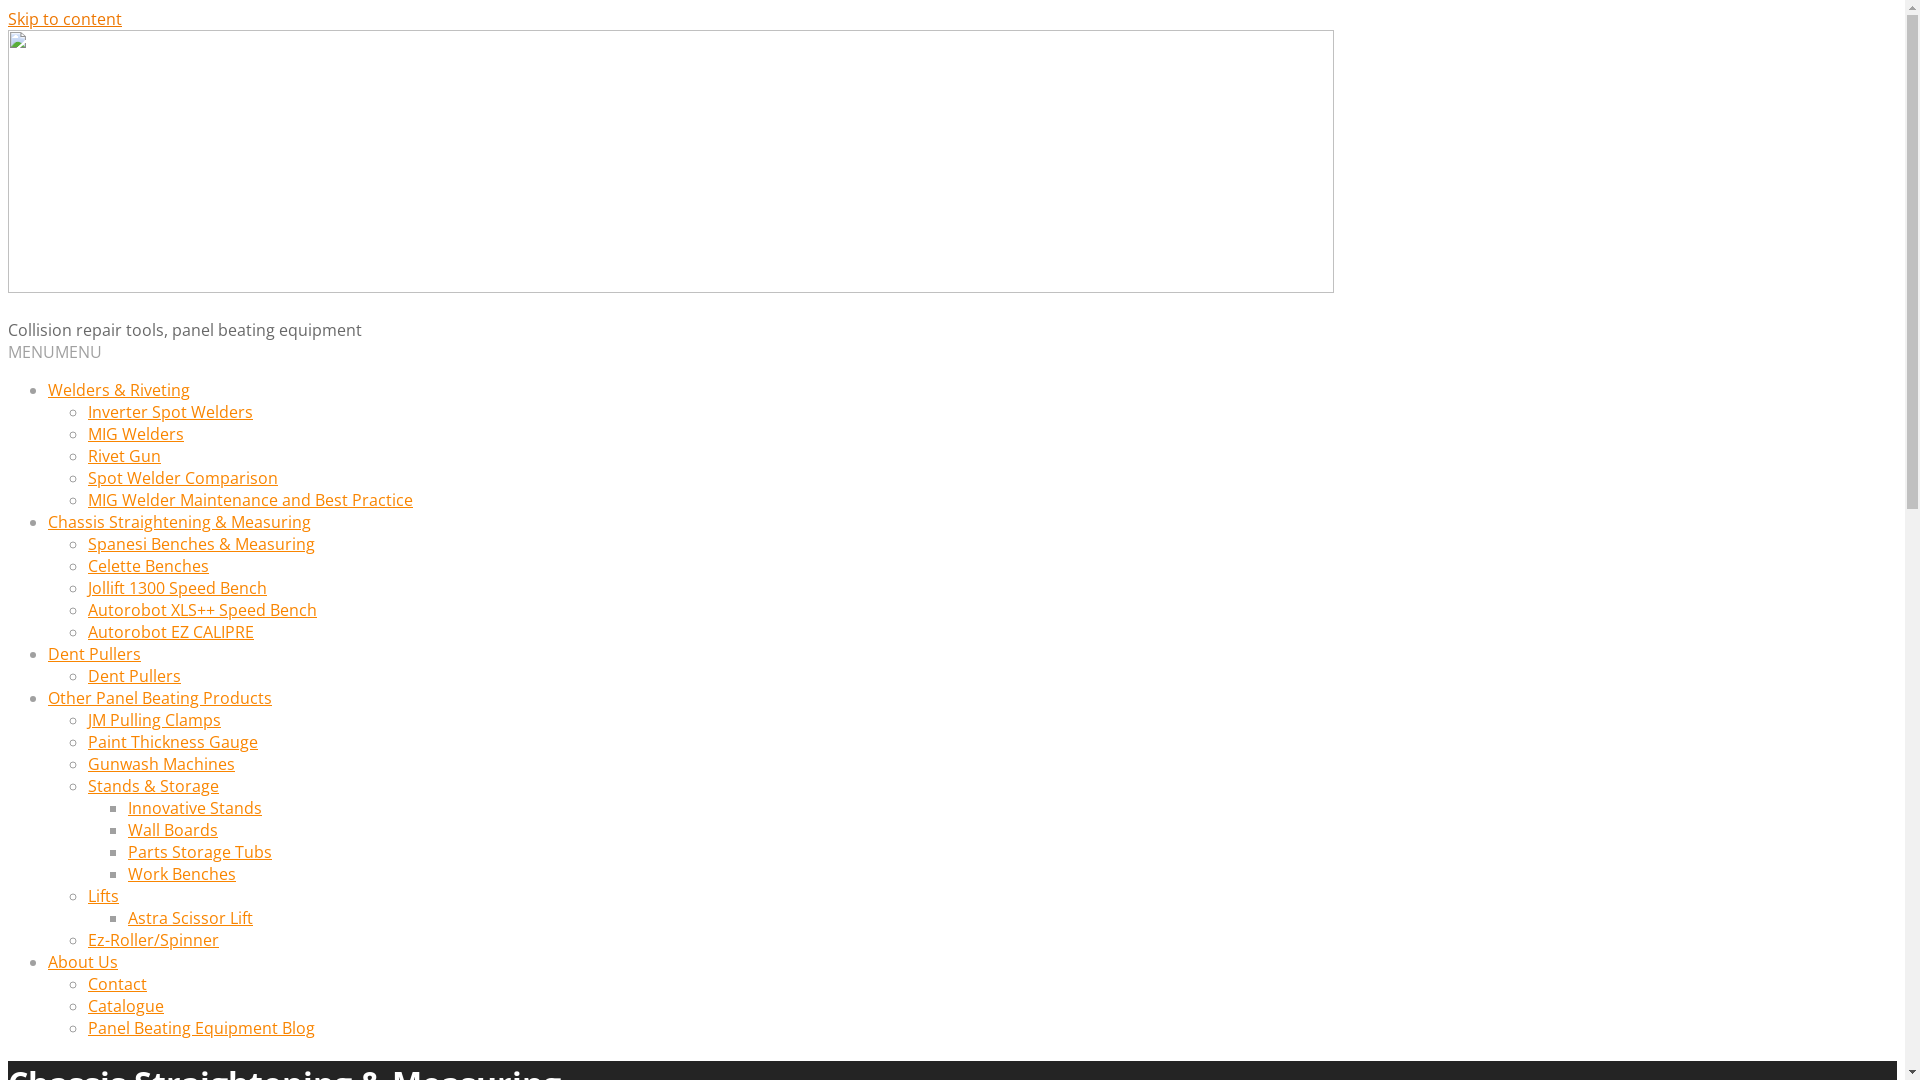  What do you see at coordinates (170, 412) in the screenshot?
I see `Inverter Spot Welders` at bounding box center [170, 412].